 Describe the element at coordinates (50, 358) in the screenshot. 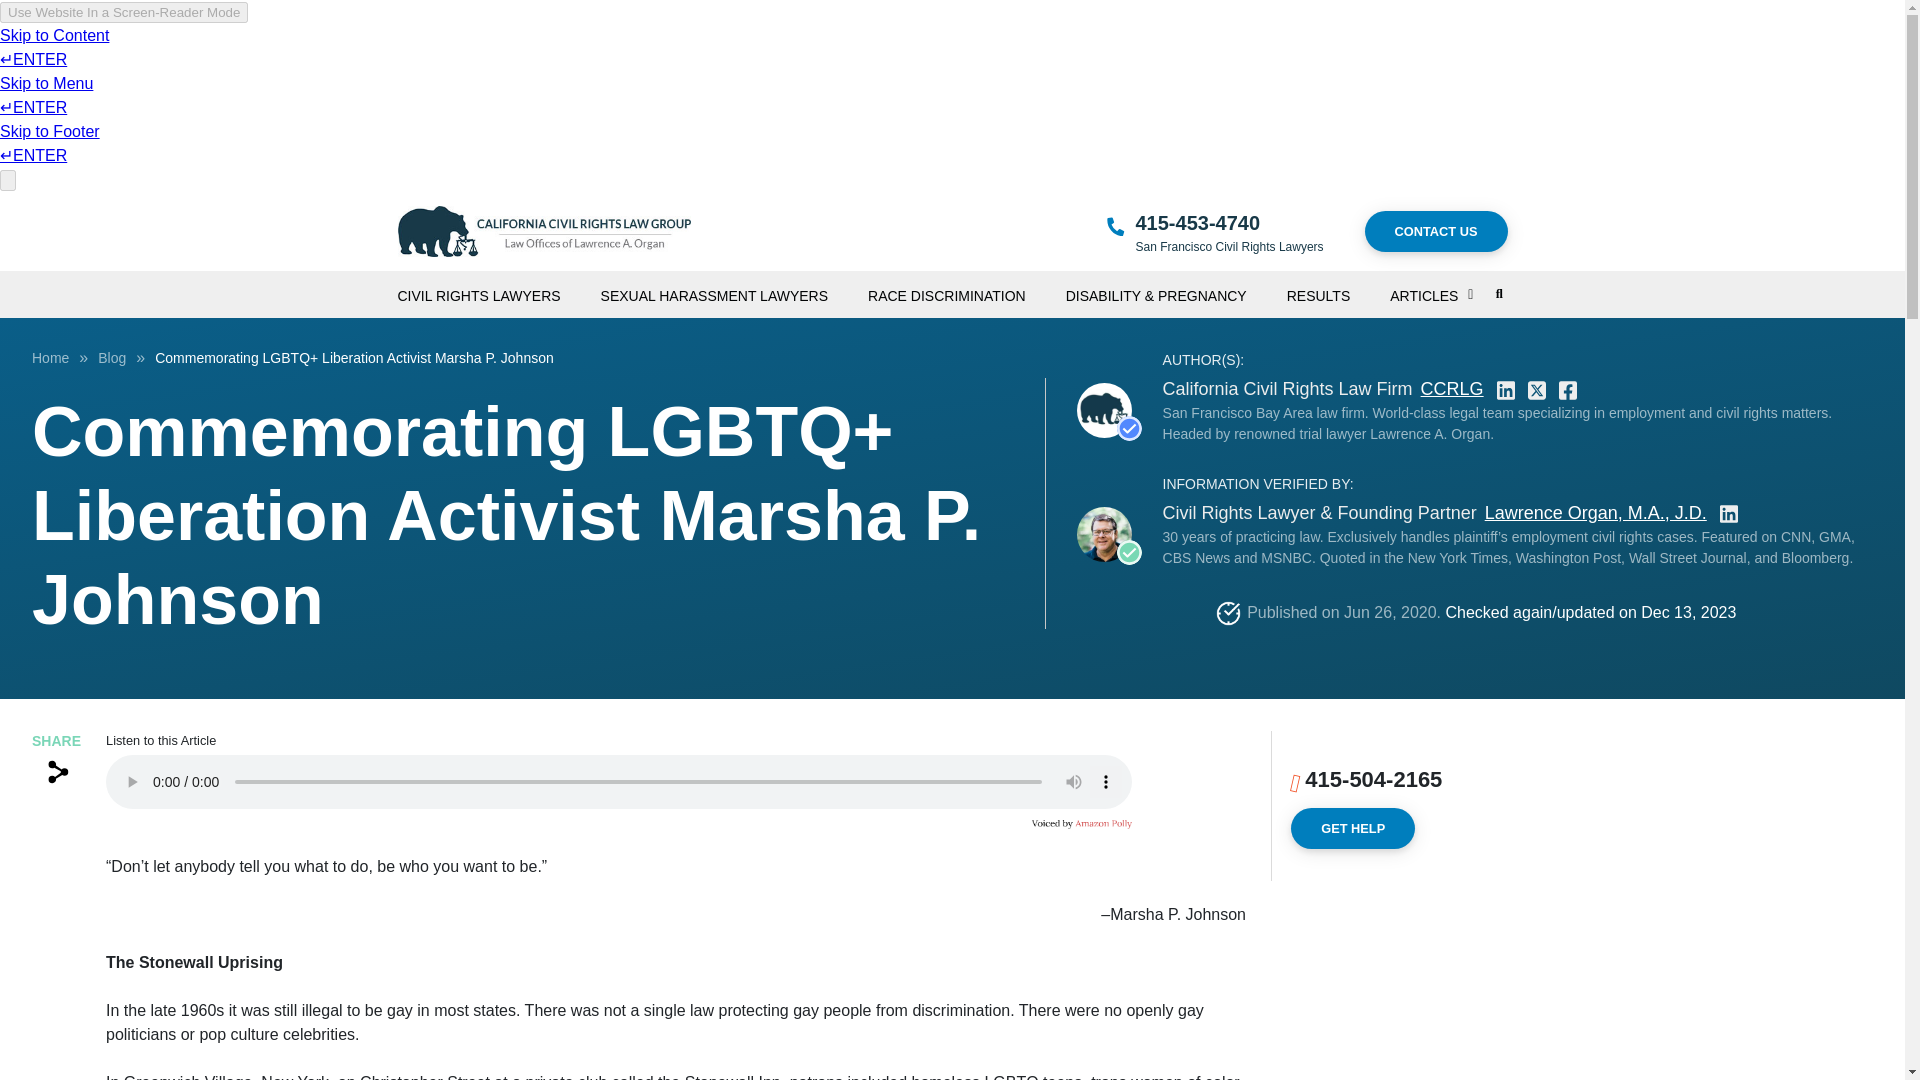

I see `Home` at that location.